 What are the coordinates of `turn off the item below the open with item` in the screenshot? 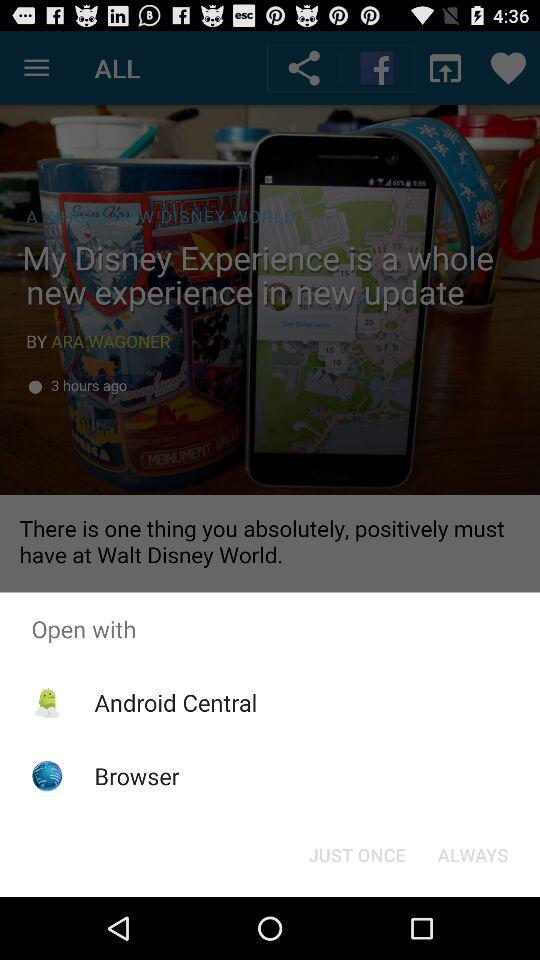 It's located at (176, 702).